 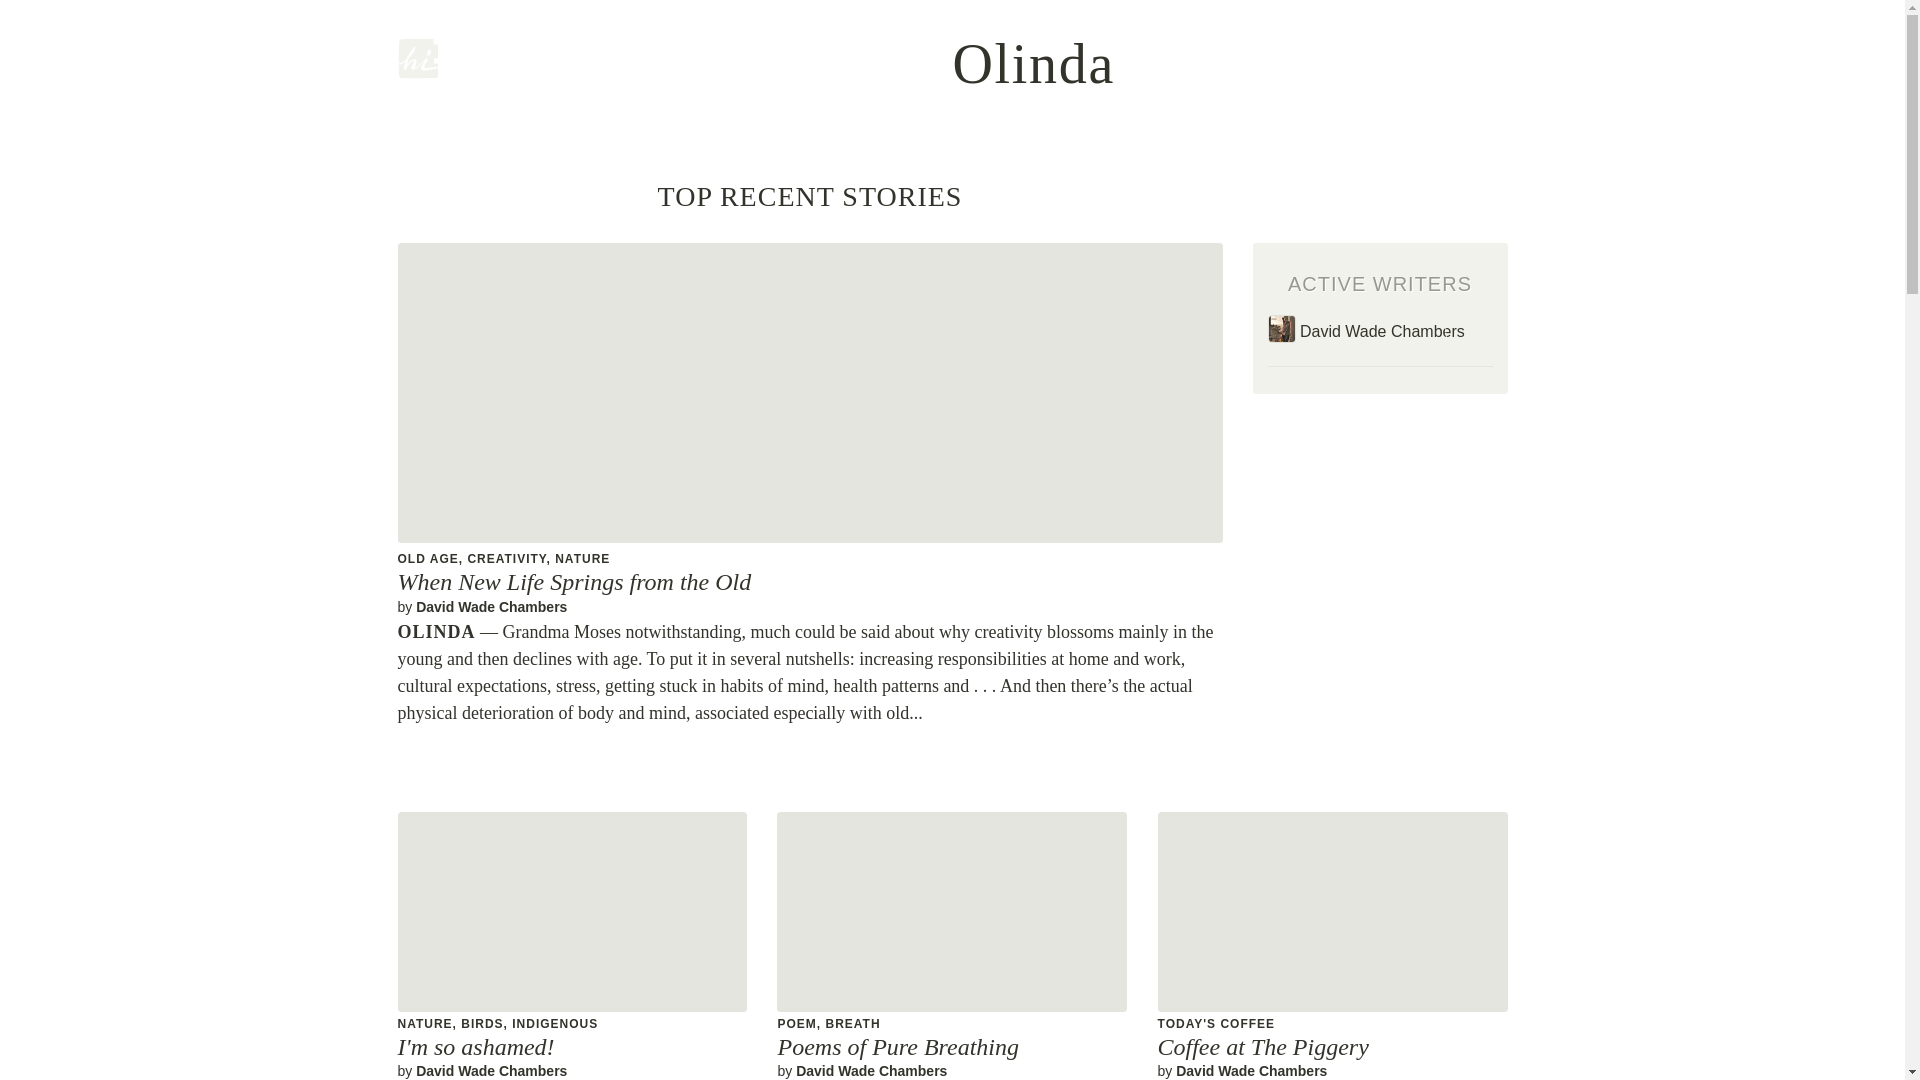 I want to click on OLD AGE, so click(x=428, y=558).